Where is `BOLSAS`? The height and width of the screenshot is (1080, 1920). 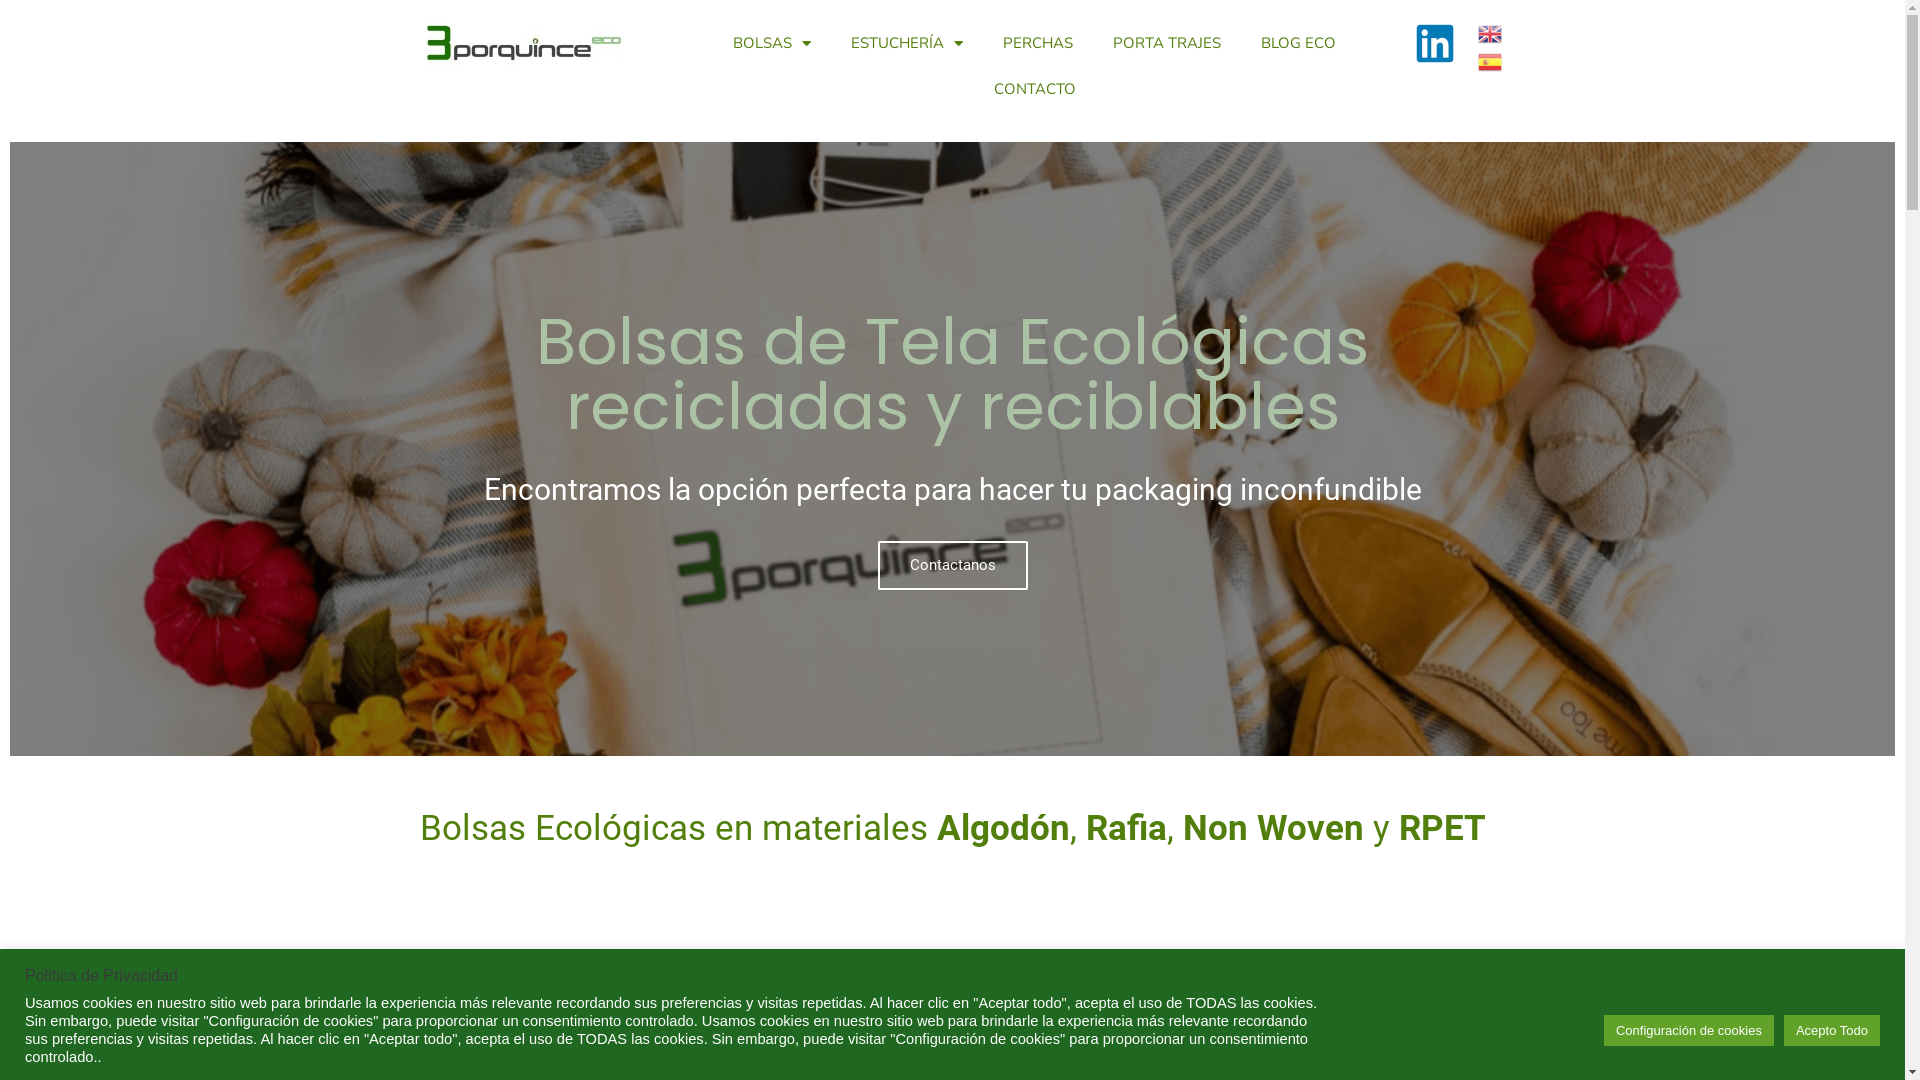 BOLSAS is located at coordinates (772, 43).